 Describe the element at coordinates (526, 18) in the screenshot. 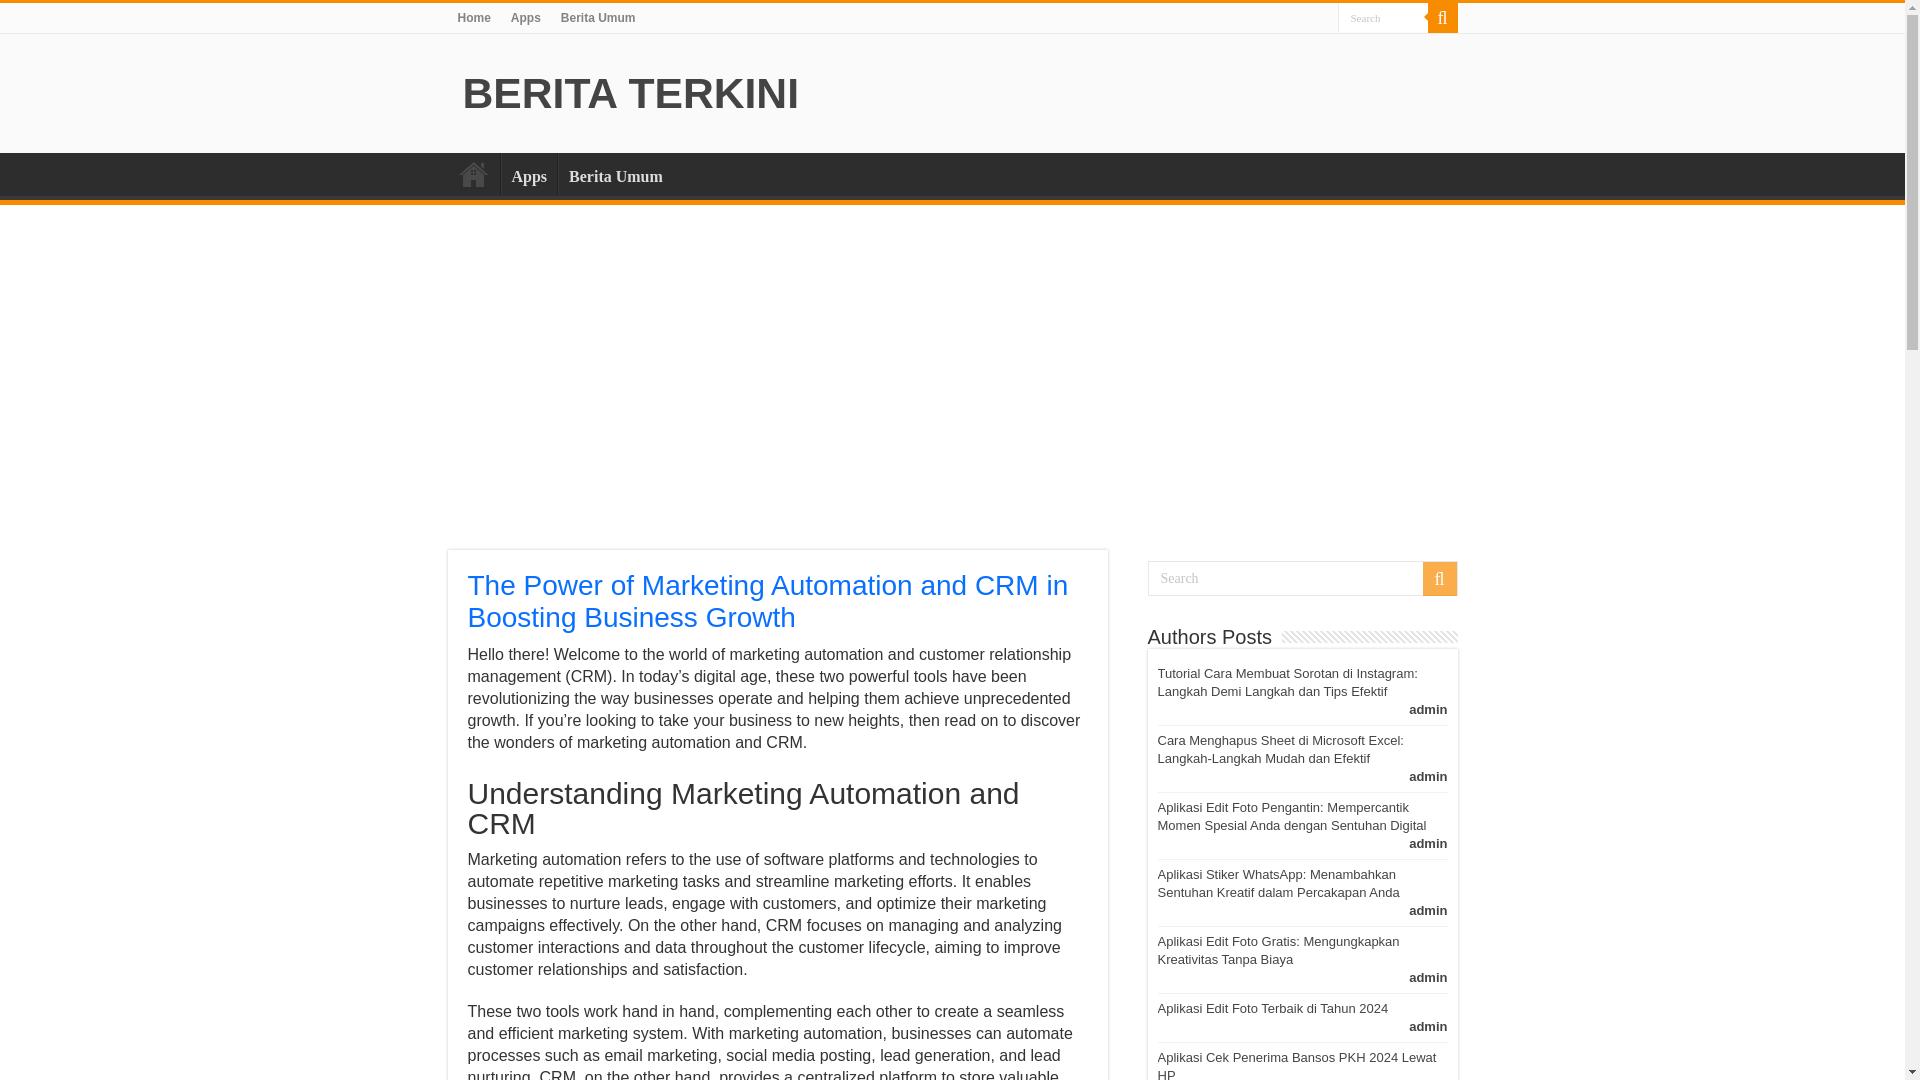

I see `Apps` at that location.